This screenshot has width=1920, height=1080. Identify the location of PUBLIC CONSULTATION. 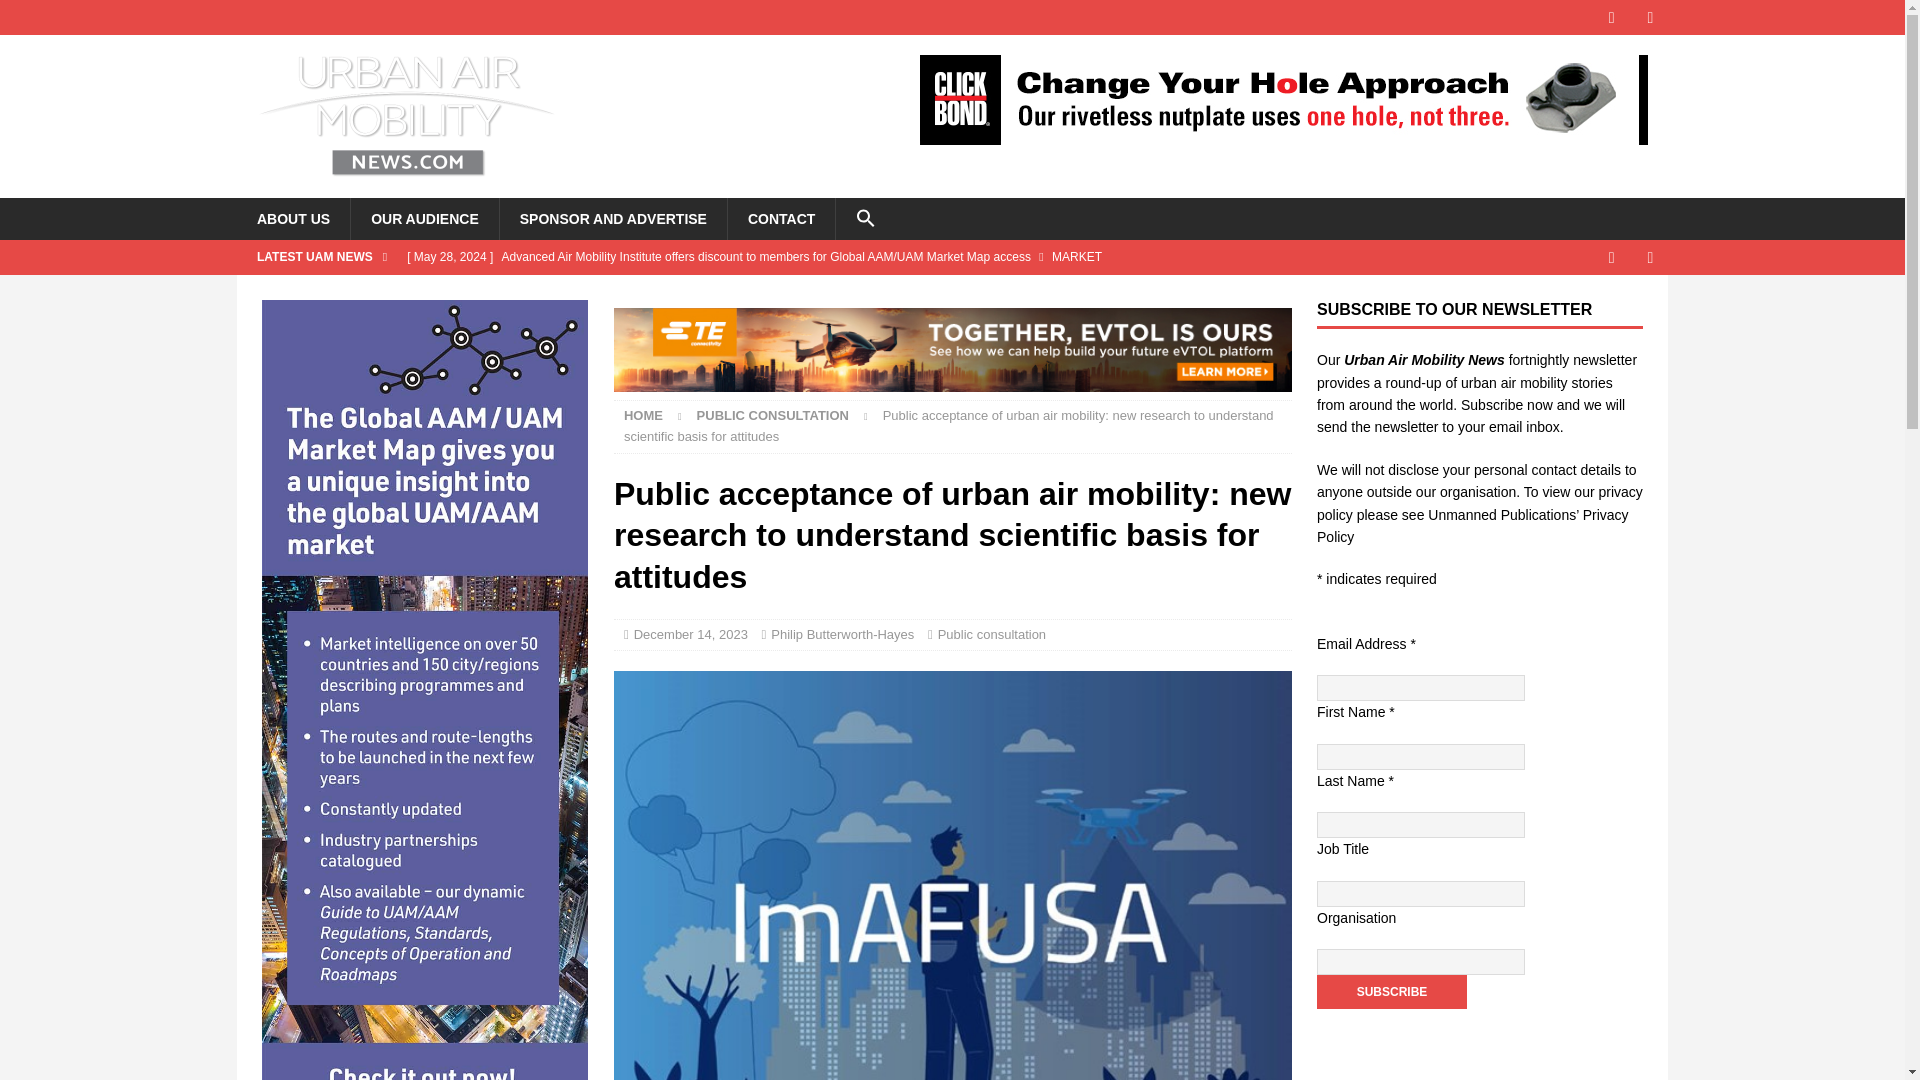
(772, 416).